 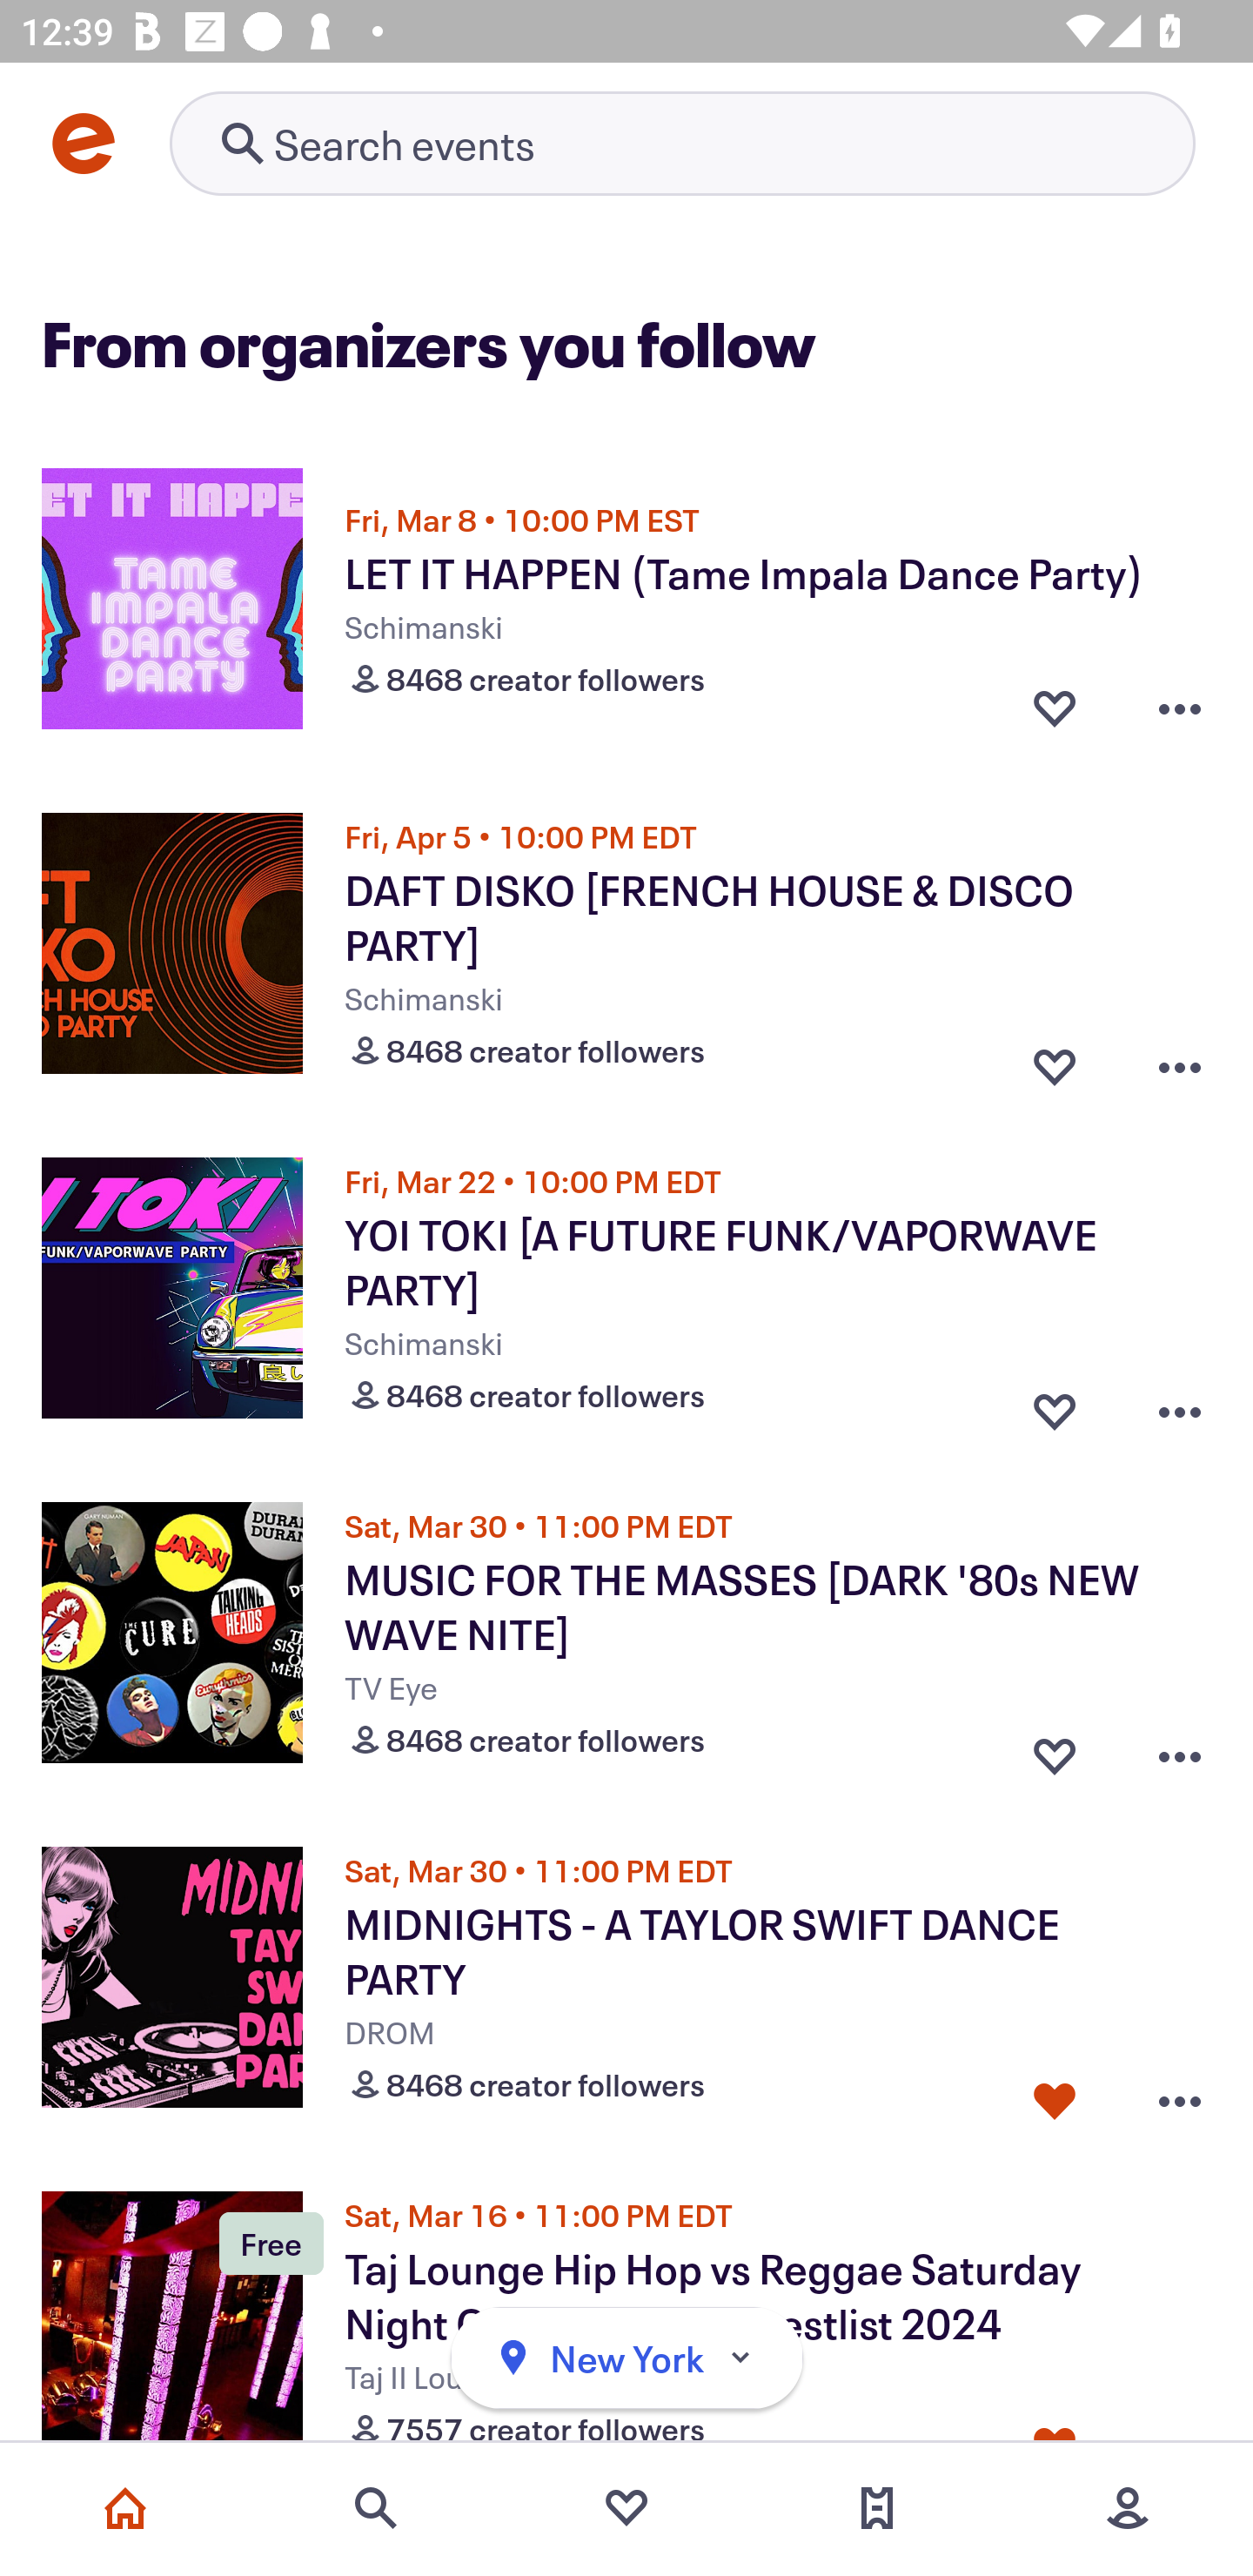 I want to click on Tickets, so click(x=877, y=2508).